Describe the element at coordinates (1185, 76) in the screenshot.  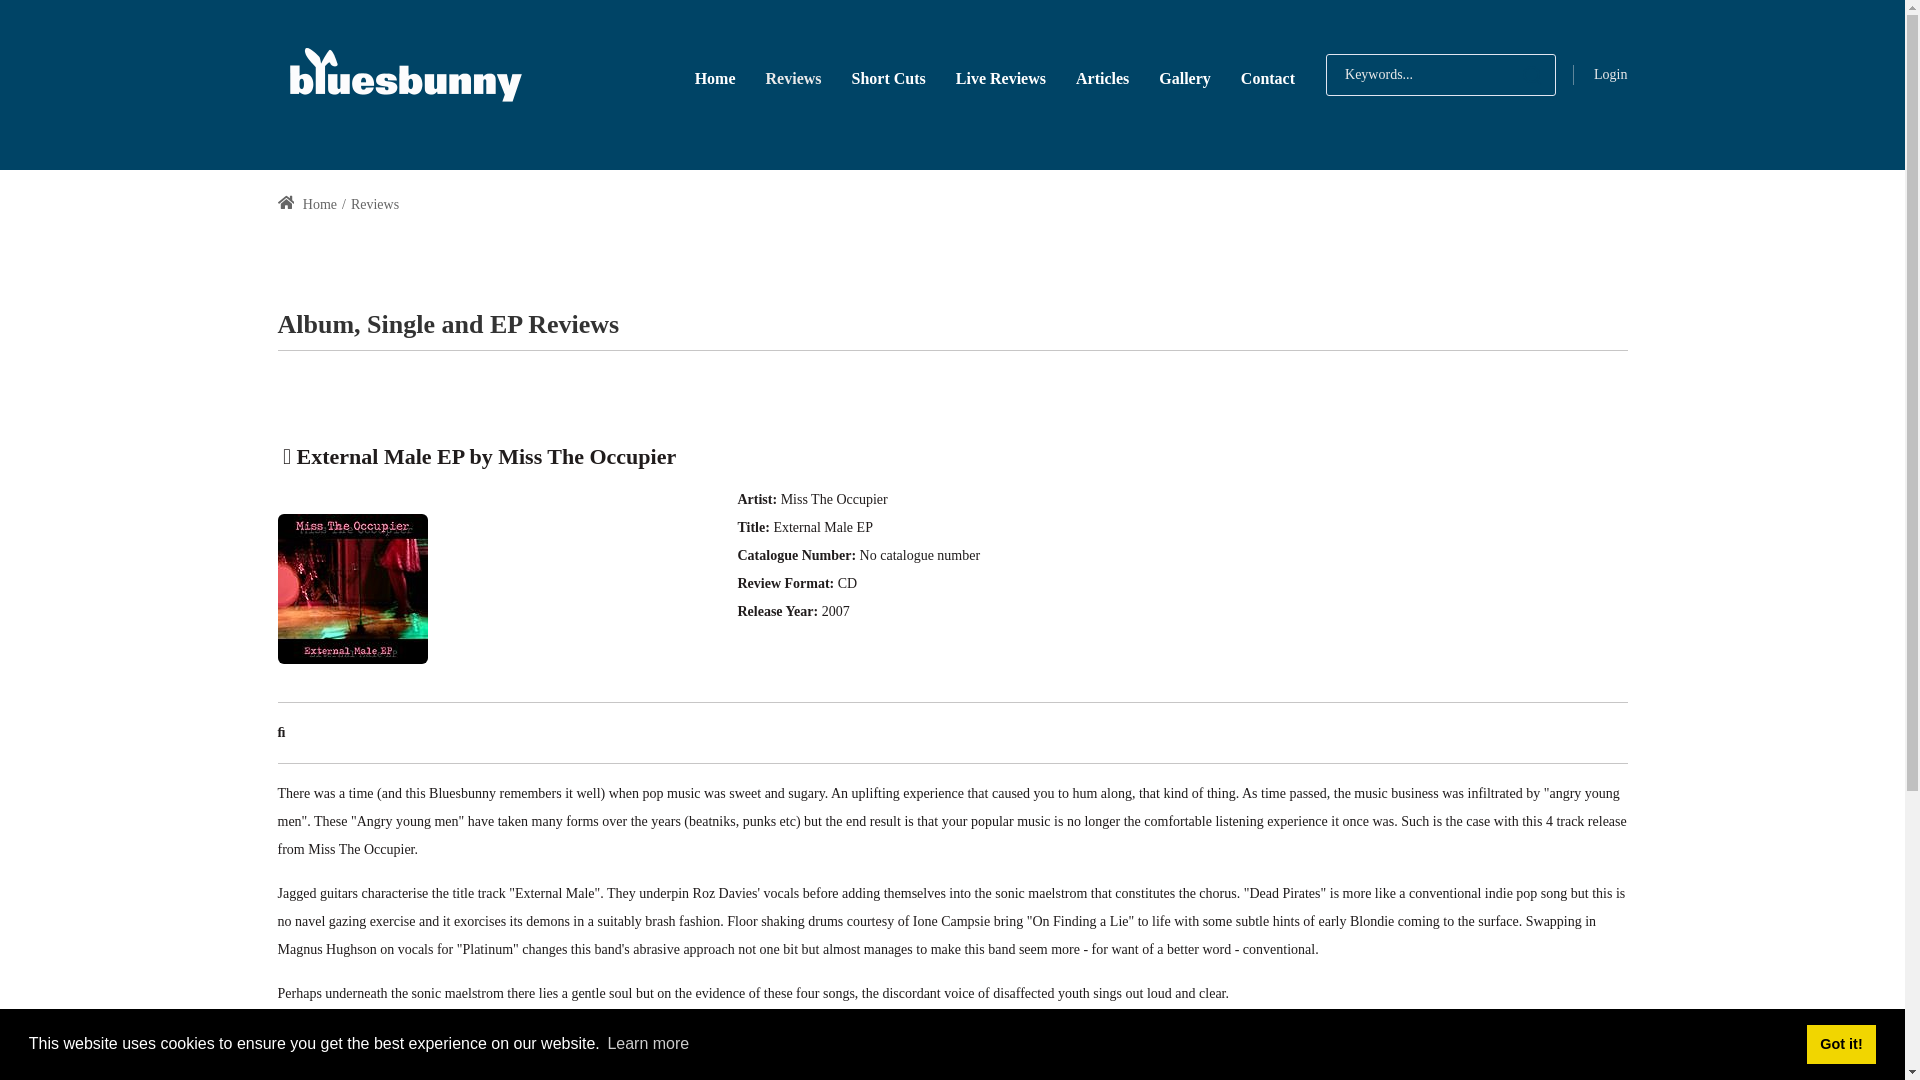
I see `Gallery` at that location.